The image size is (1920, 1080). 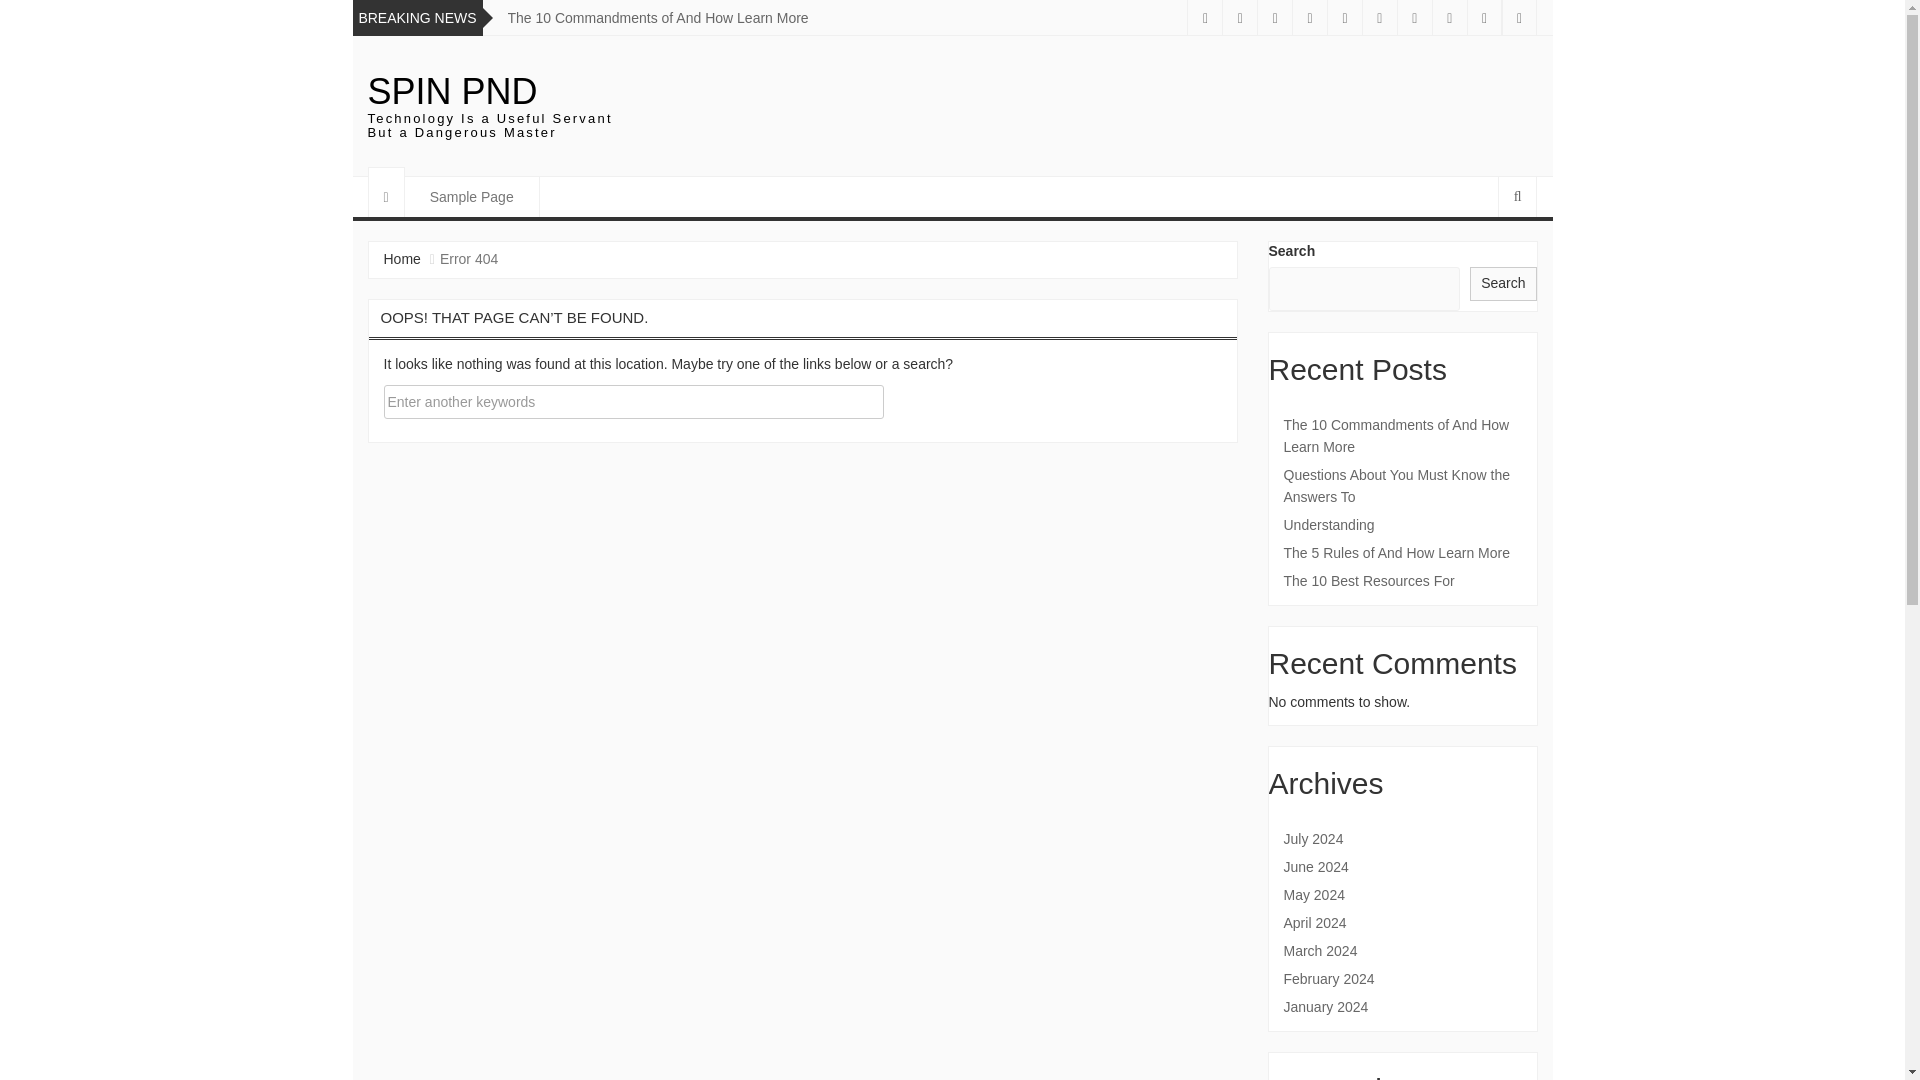 I want to click on July 2024, so click(x=1403, y=838).